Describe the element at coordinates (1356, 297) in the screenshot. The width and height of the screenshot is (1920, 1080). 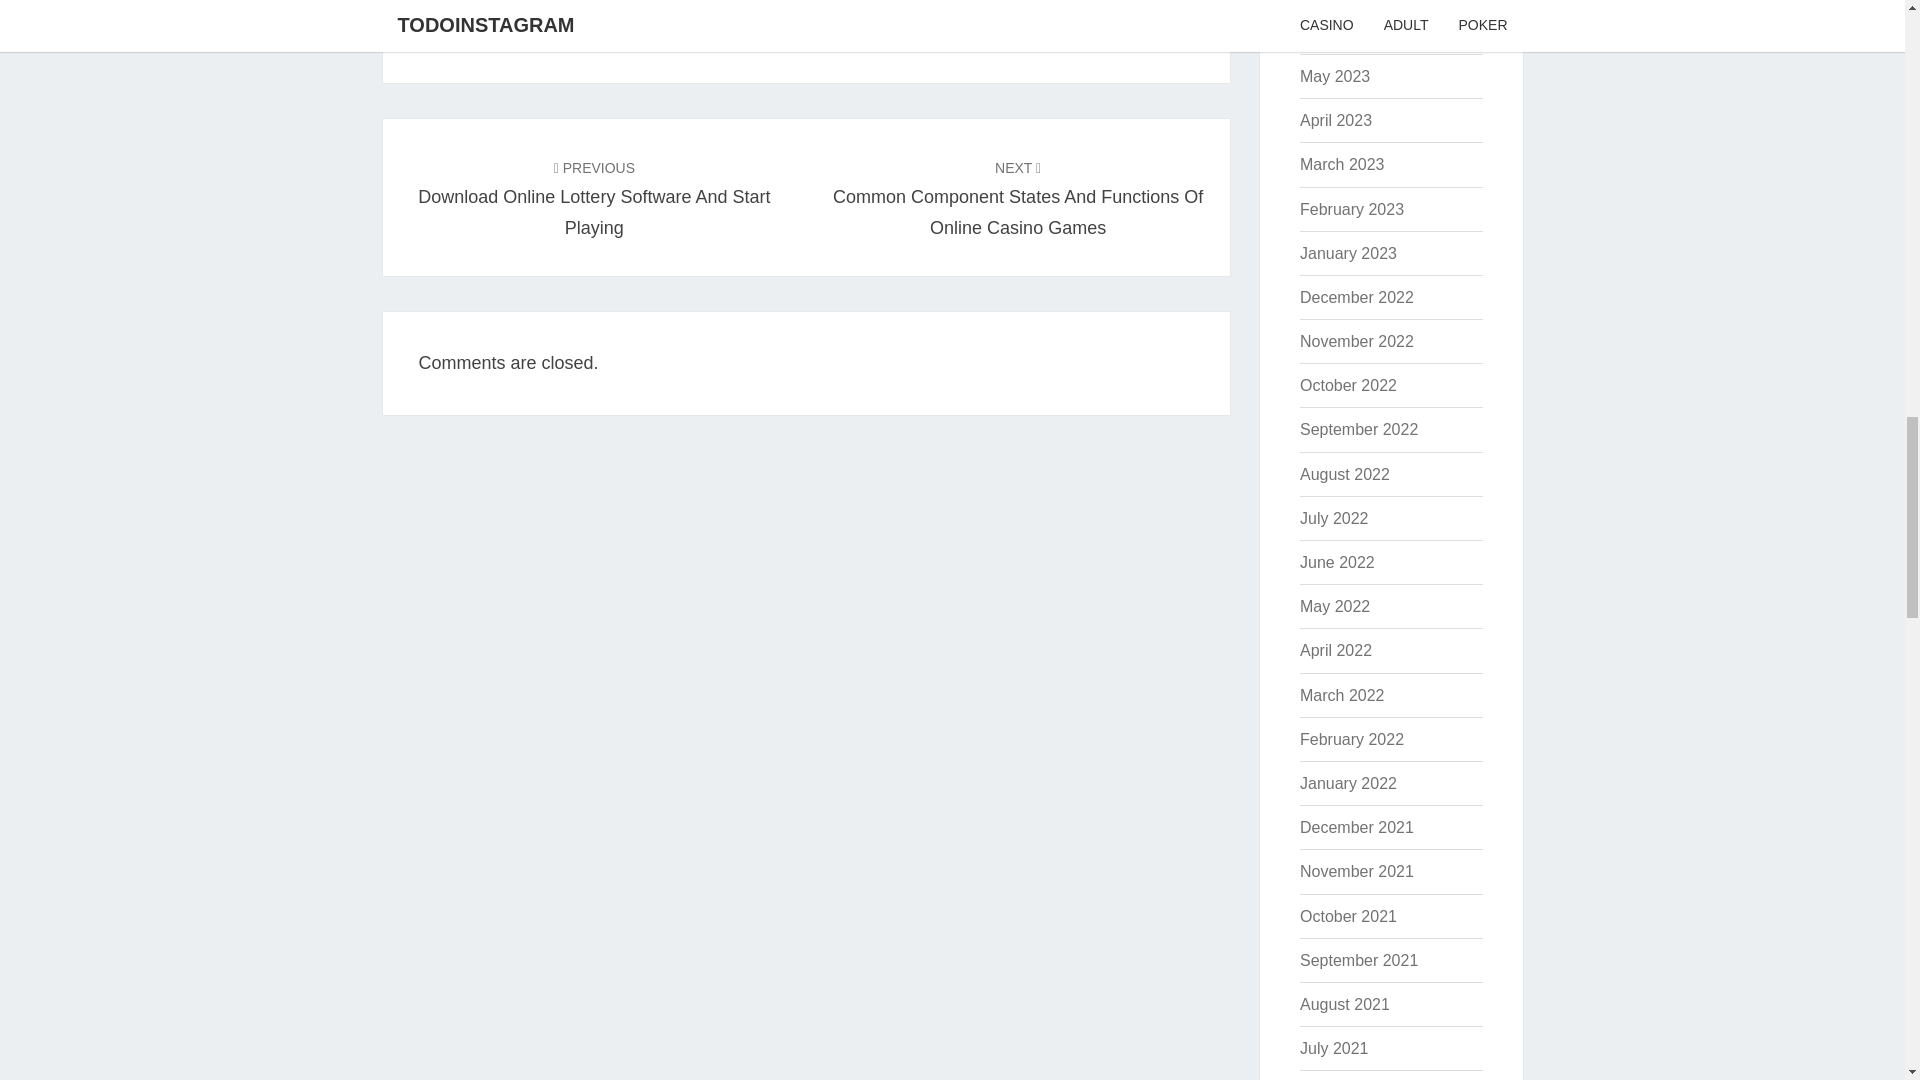
I see `December 2022` at that location.